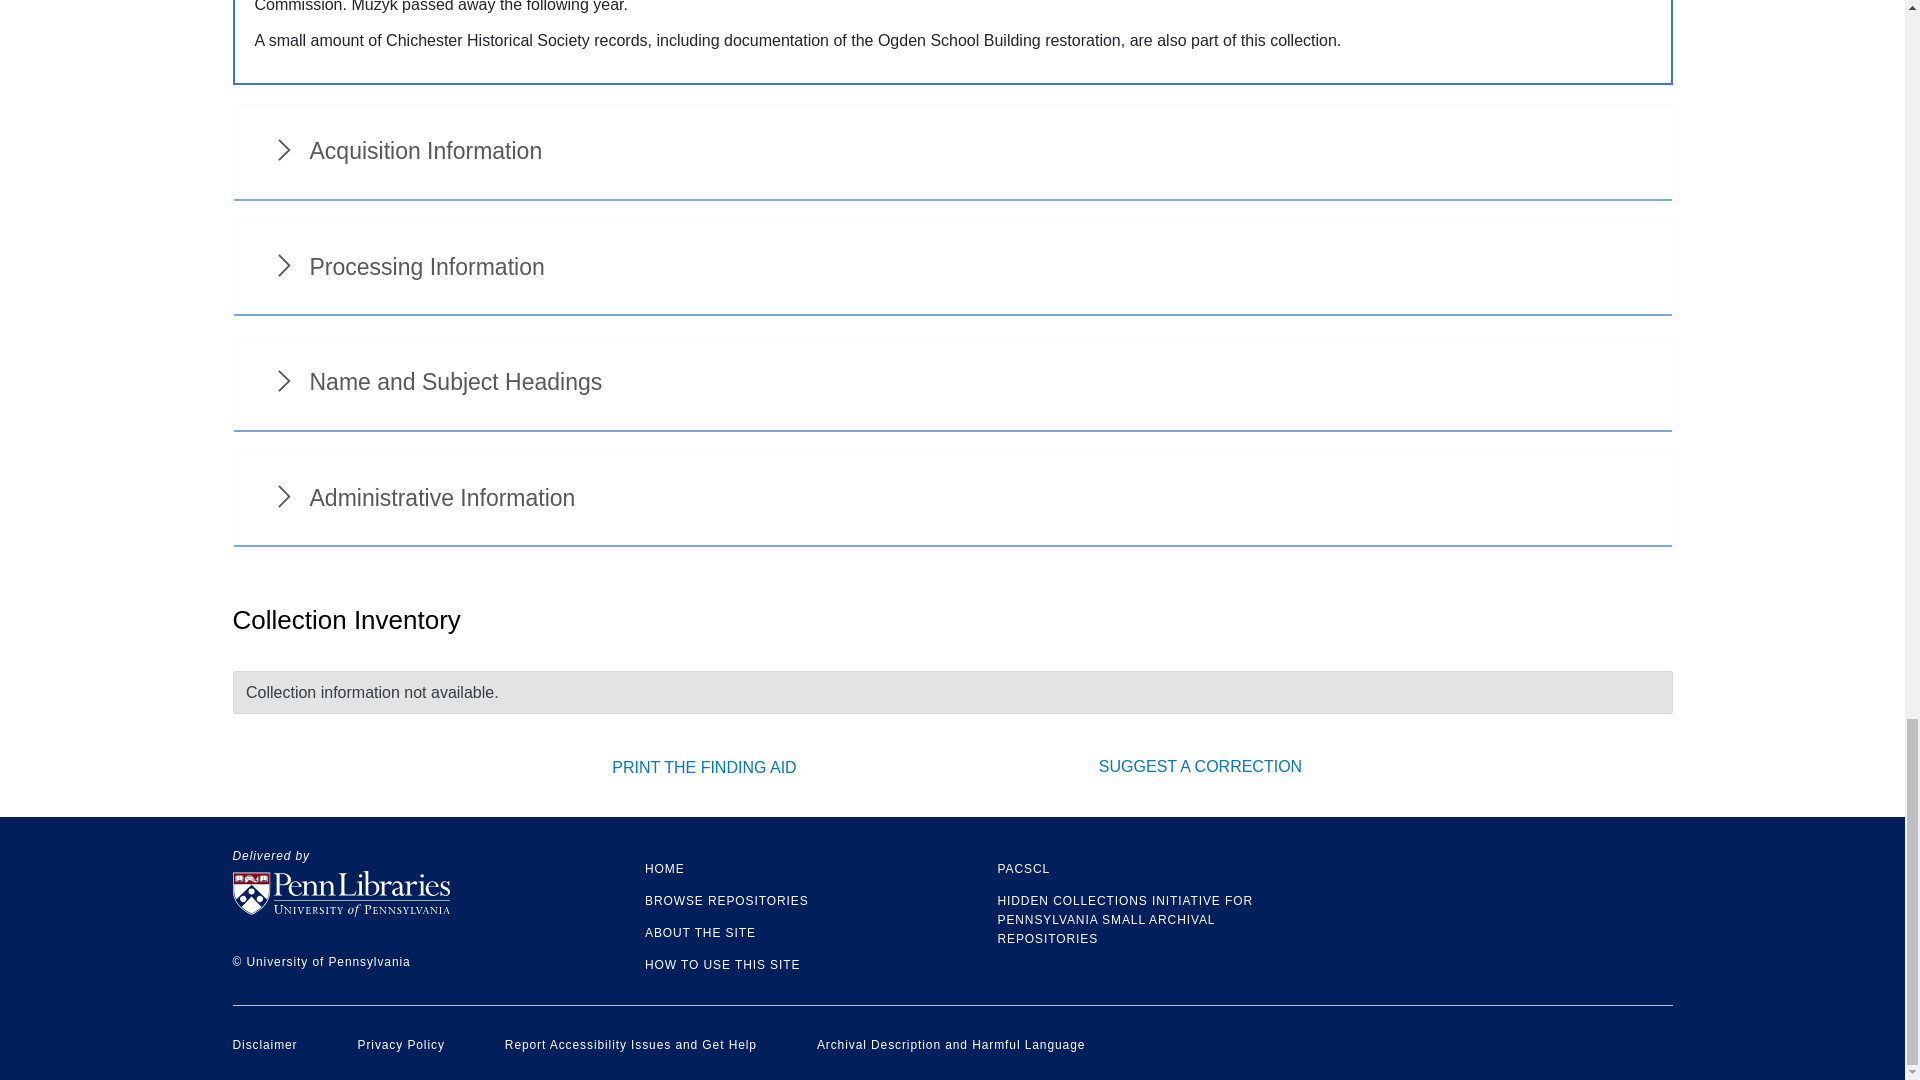  Describe the element at coordinates (952, 384) in the screenshot. I see `Name and Subject Headings` at that location.